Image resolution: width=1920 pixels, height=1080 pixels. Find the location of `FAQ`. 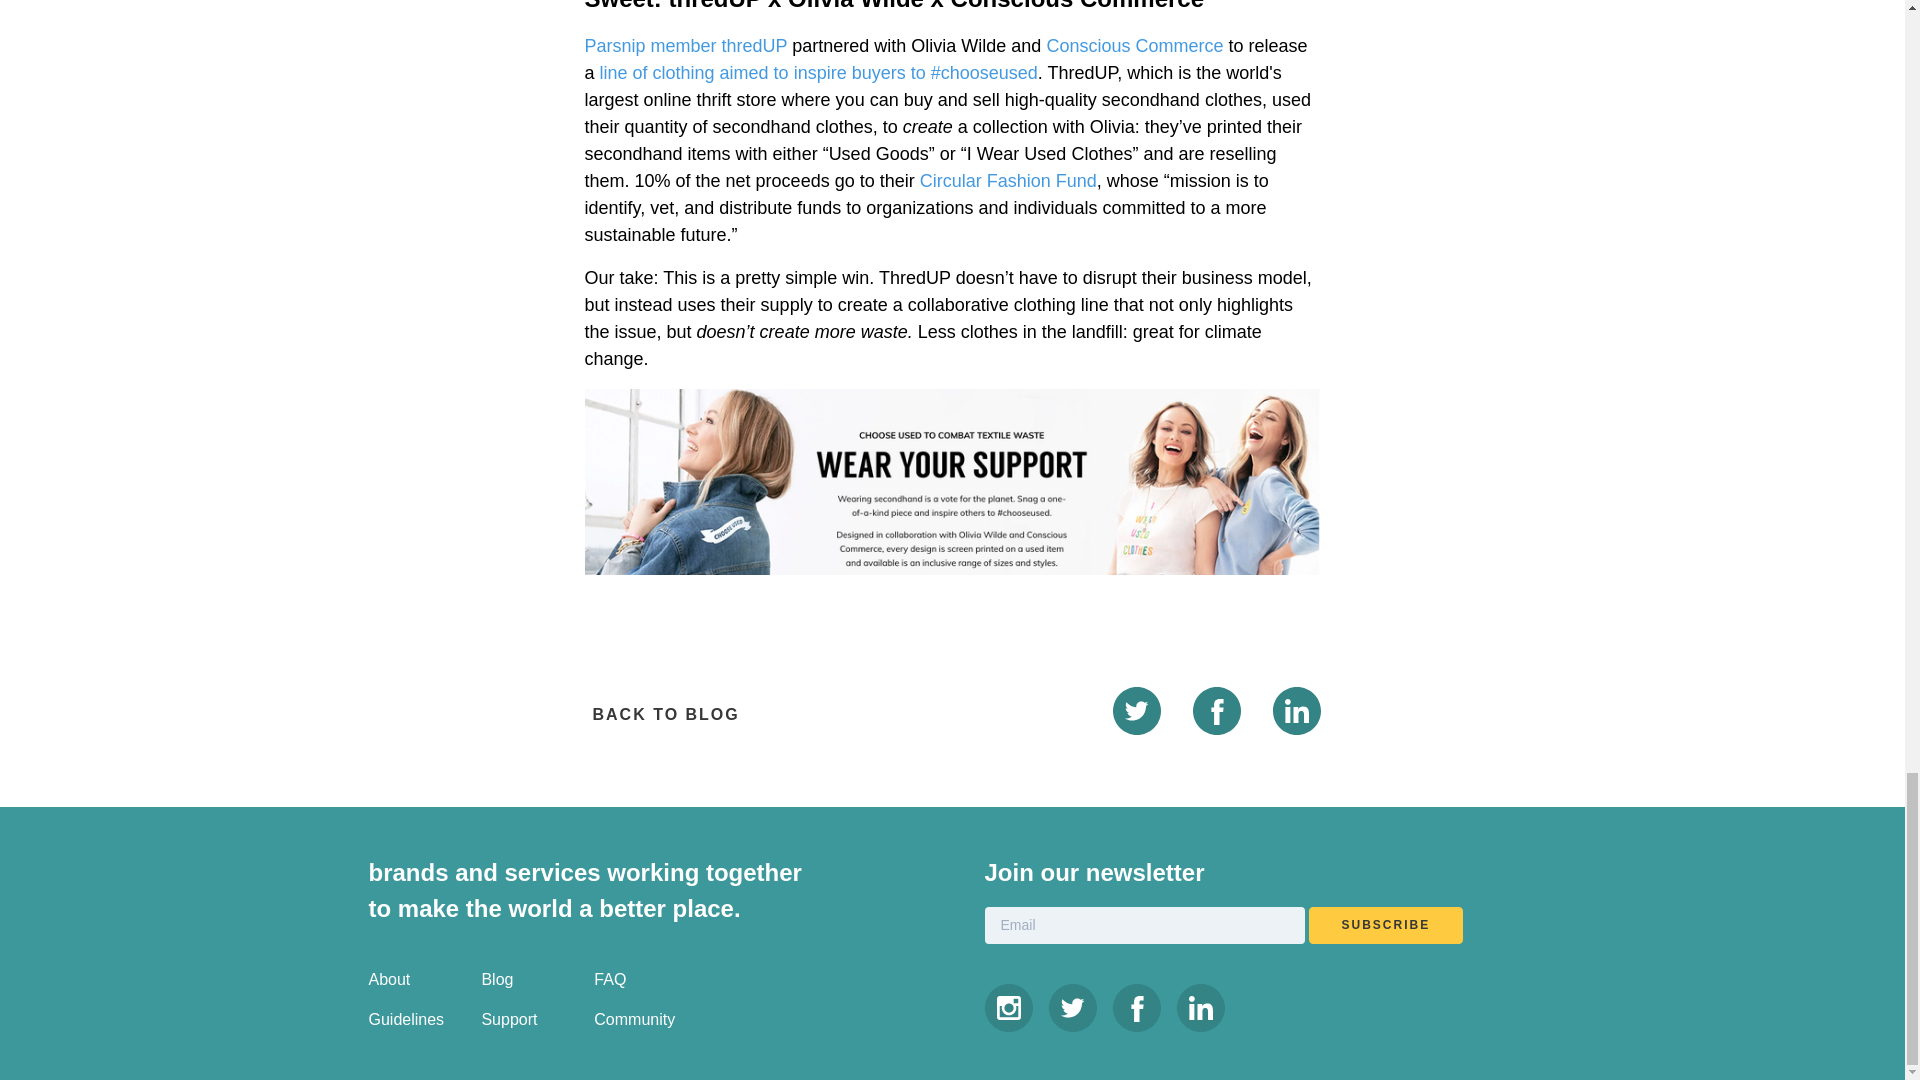

FAQ is located at coordinates (609, 979).